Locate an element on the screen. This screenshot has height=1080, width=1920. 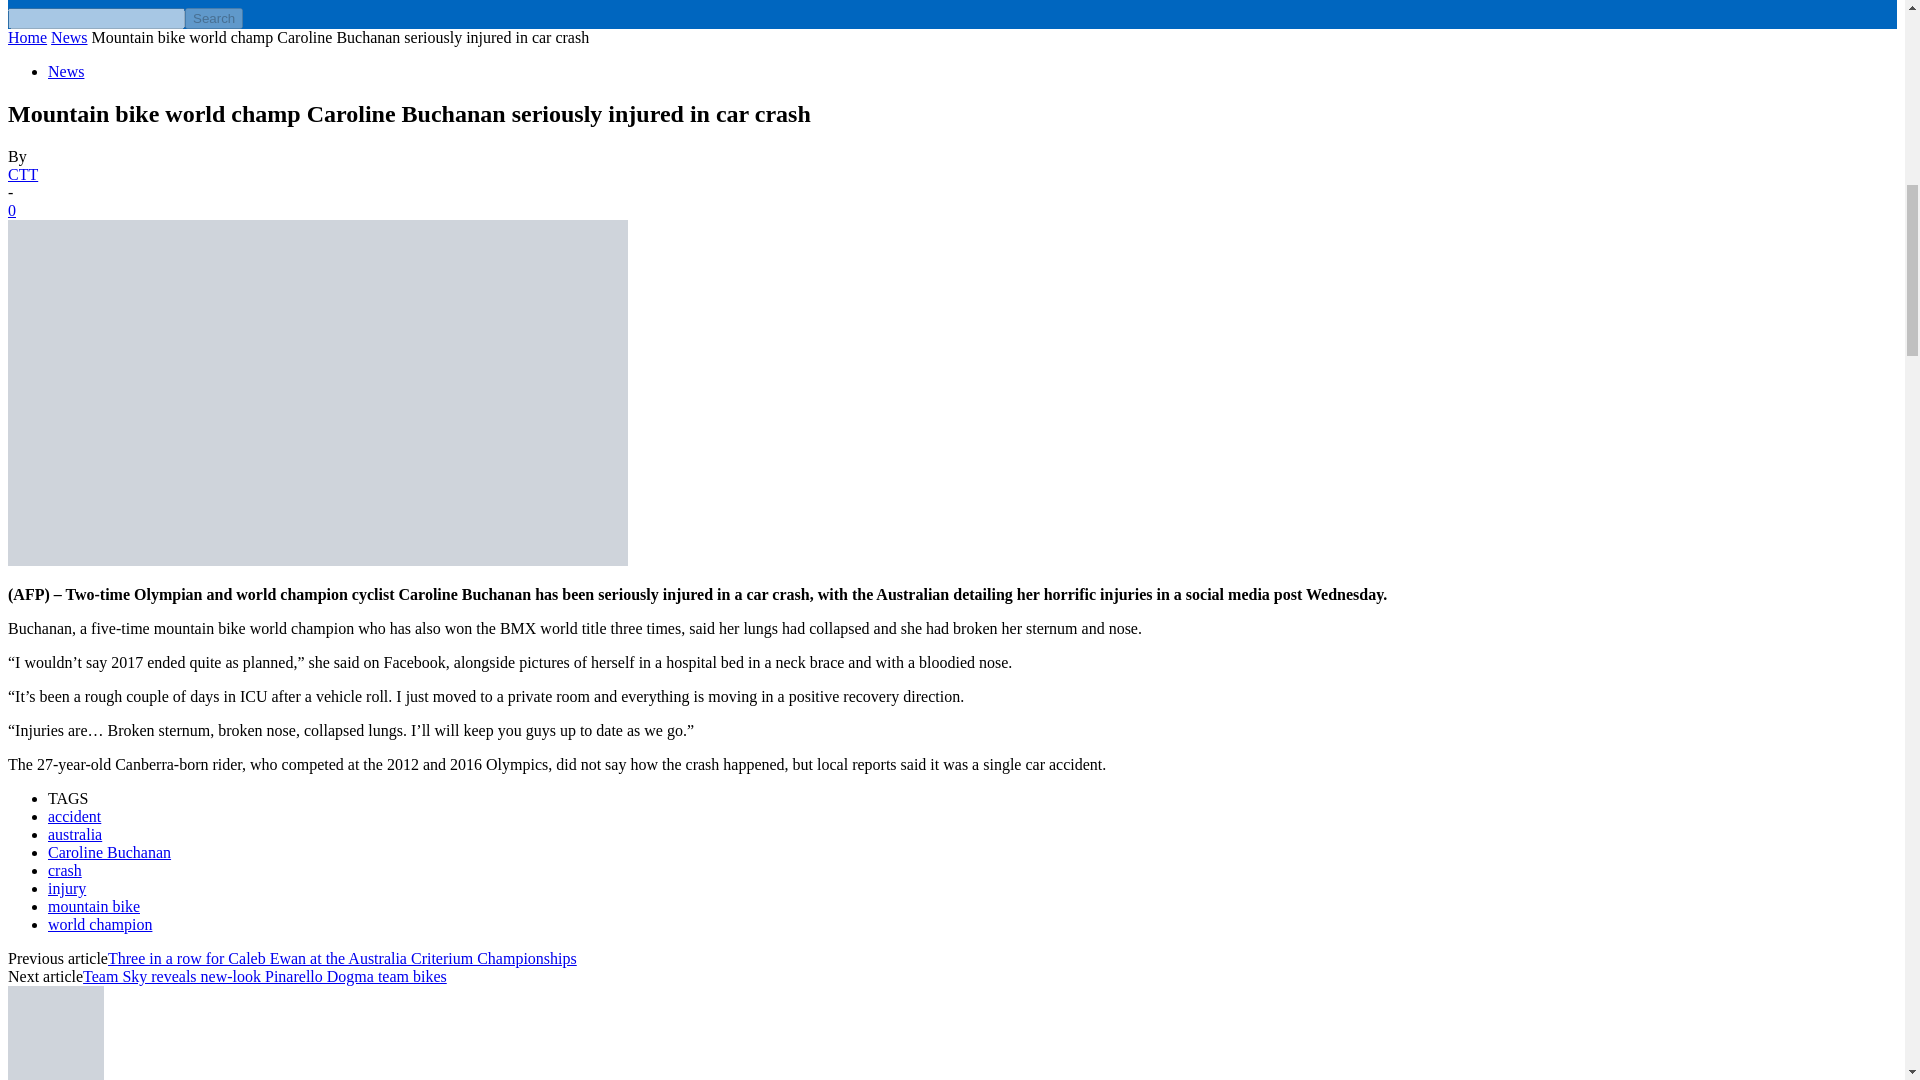
Search is located at coordinates (214, 18).